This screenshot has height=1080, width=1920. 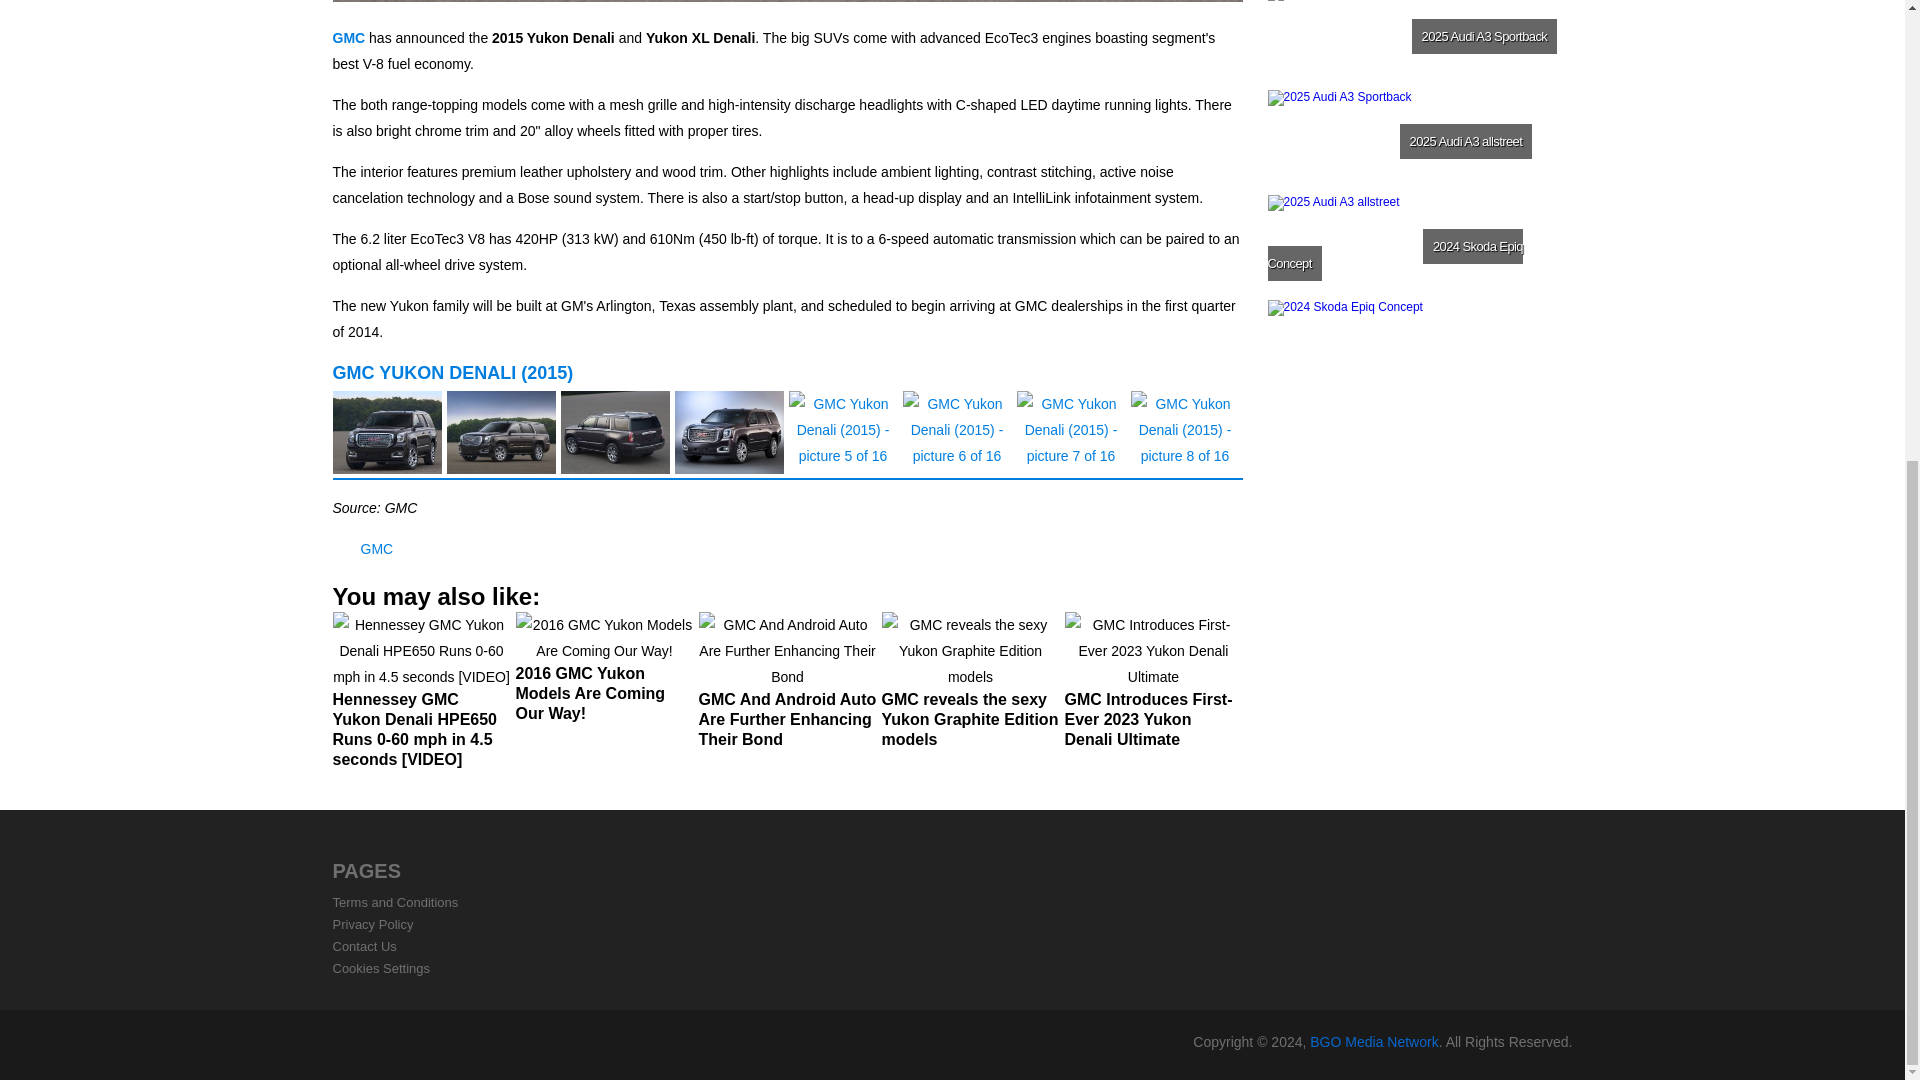 What do you see at coordinates (364, 946) in the screenshot?
I see `Contact Us` at bounding box center [364, 946].